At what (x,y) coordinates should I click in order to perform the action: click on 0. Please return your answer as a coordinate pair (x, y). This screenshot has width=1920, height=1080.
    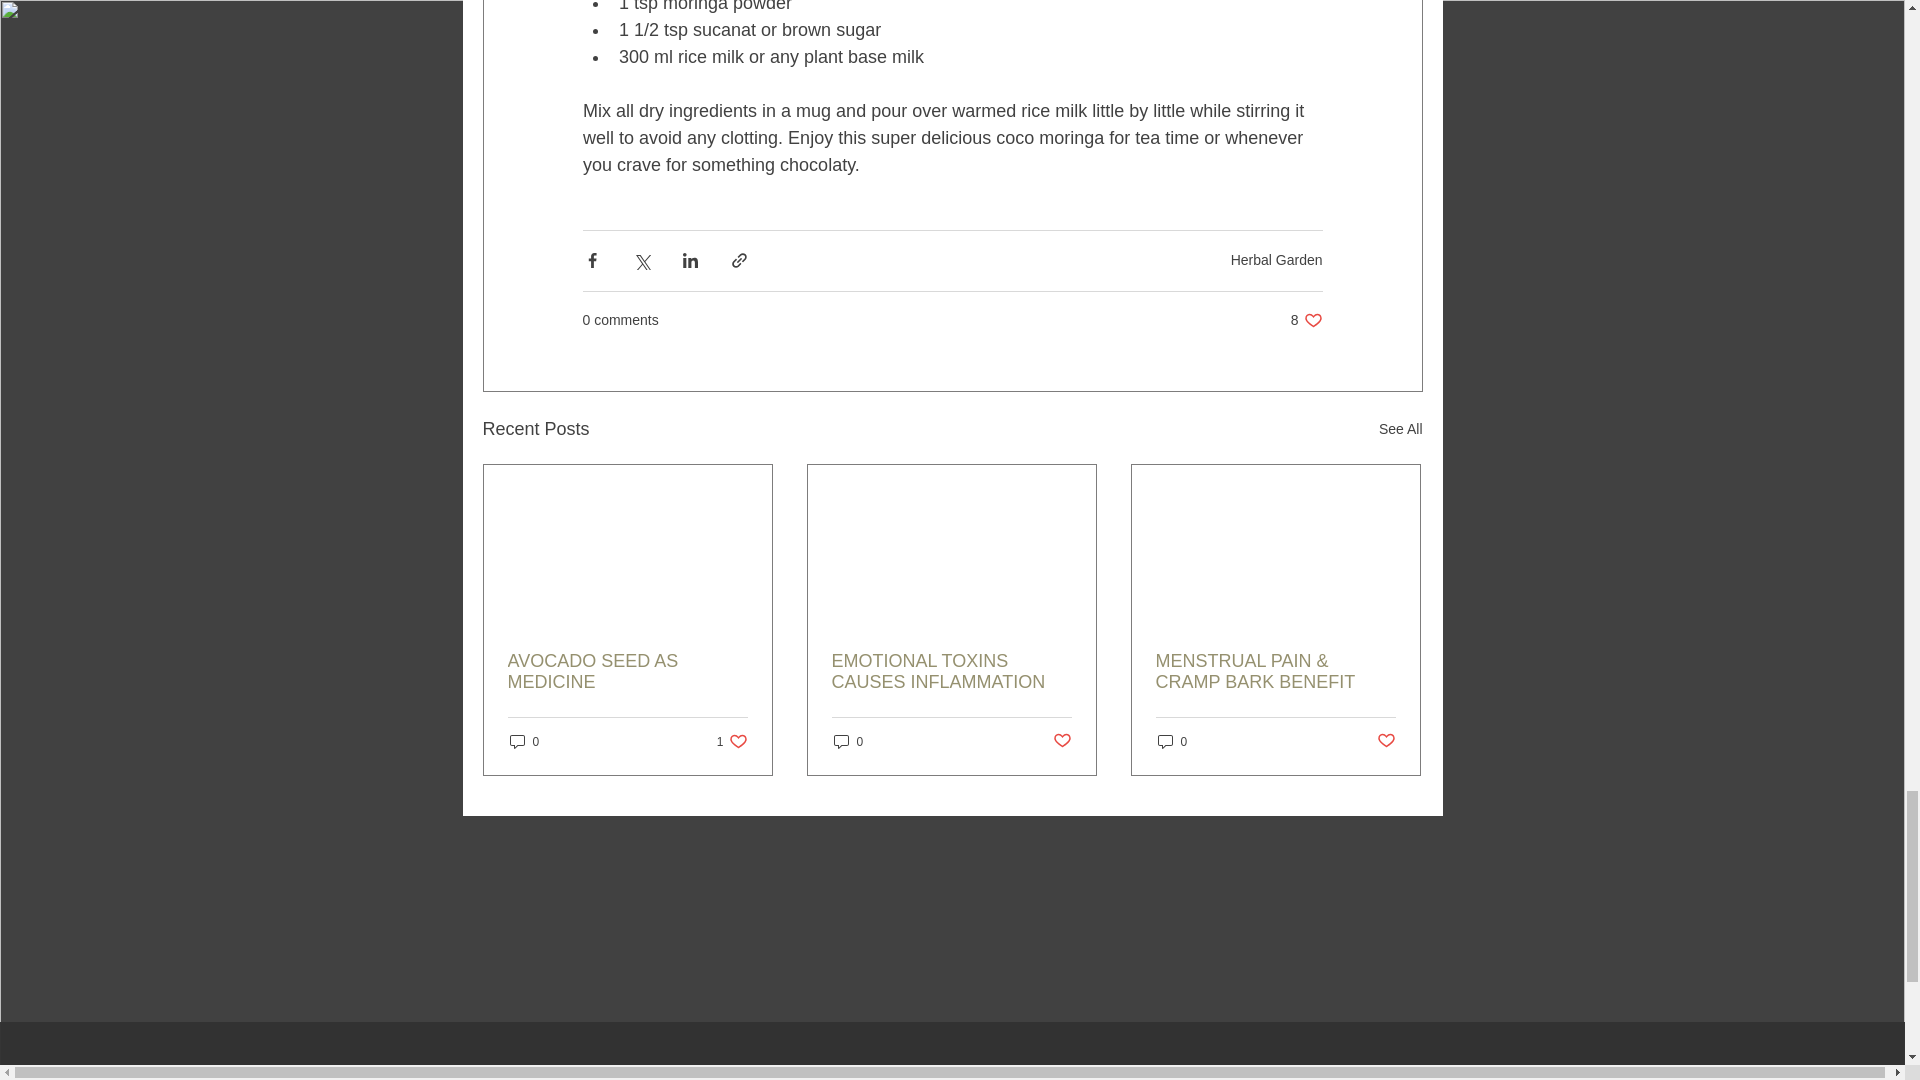
    Looking at the image, I should click on (951, 672).